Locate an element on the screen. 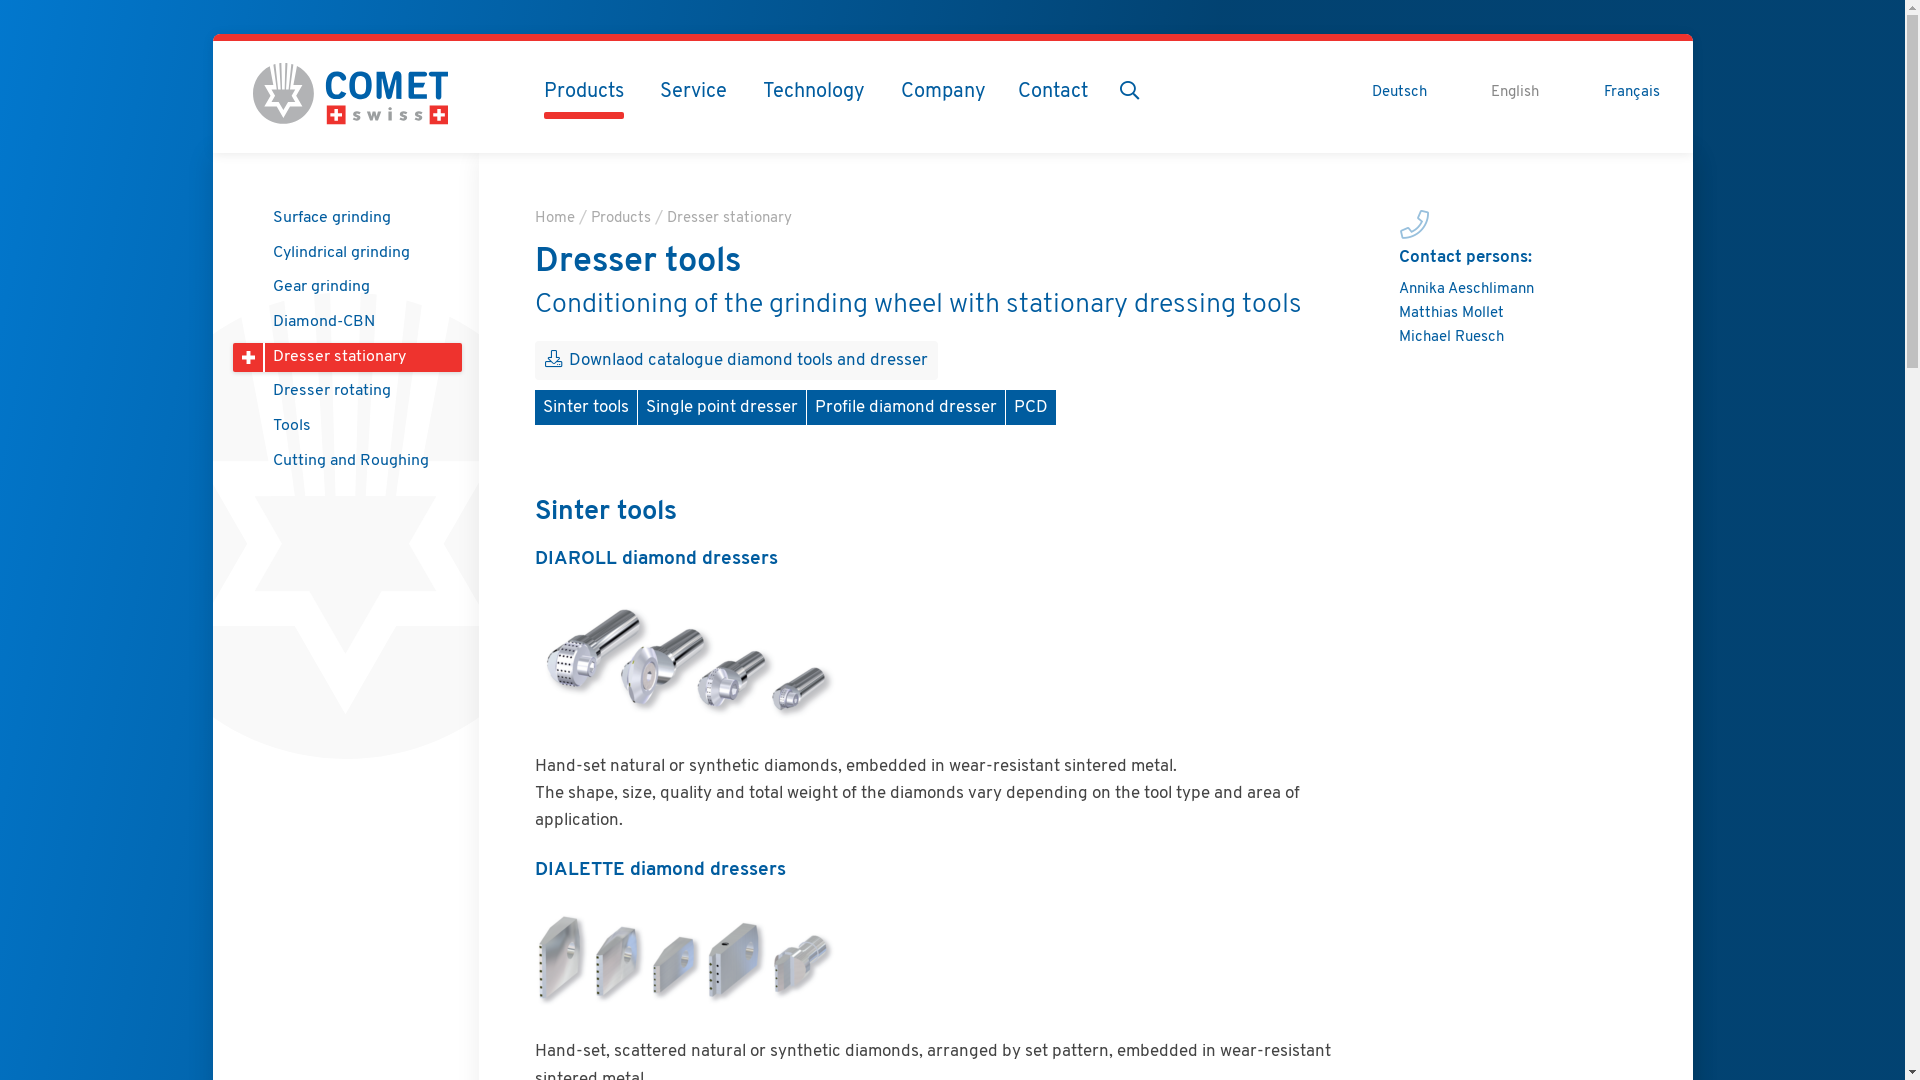 The height and width of the screenshot is (1080, 1920). Dresser stationary is located at coordinates (730, 218).